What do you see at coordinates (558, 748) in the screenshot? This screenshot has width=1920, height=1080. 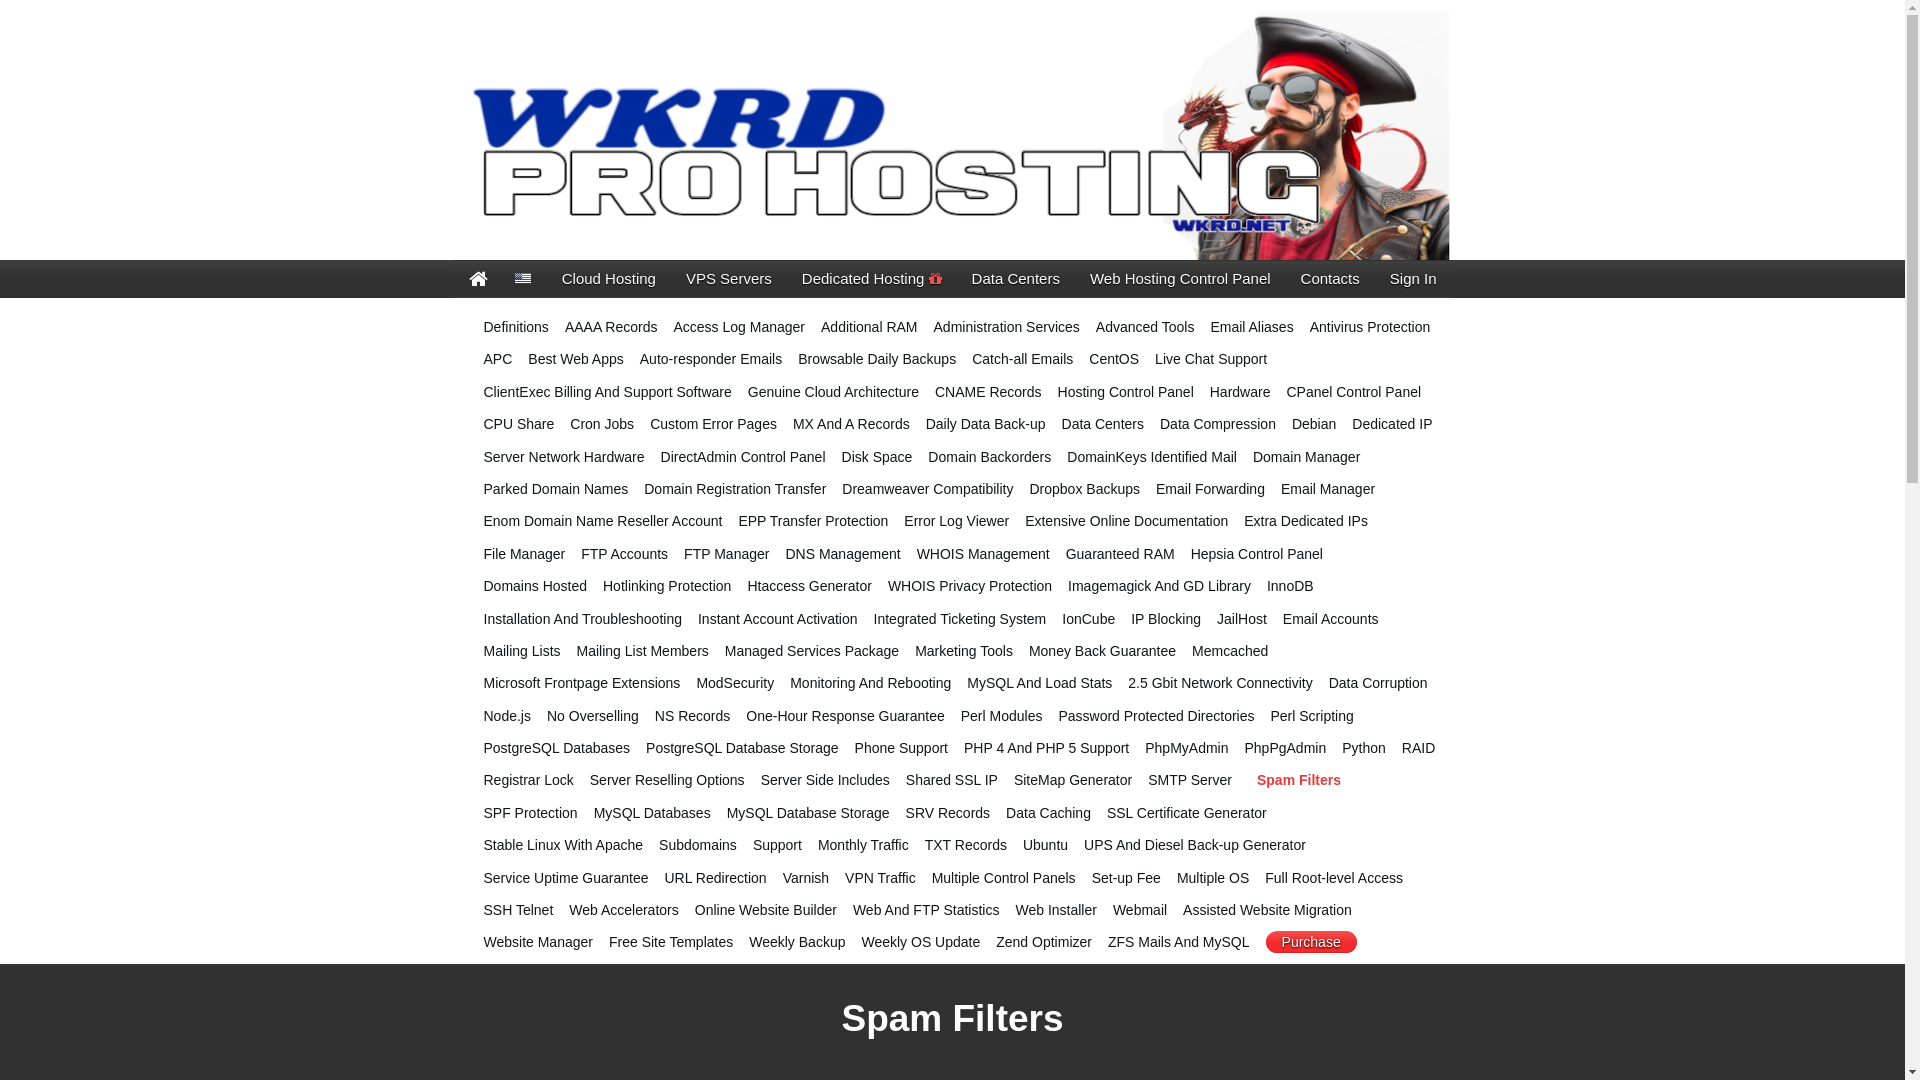 I see `PostgreSQL Databases` at bounding box center [558, 748].